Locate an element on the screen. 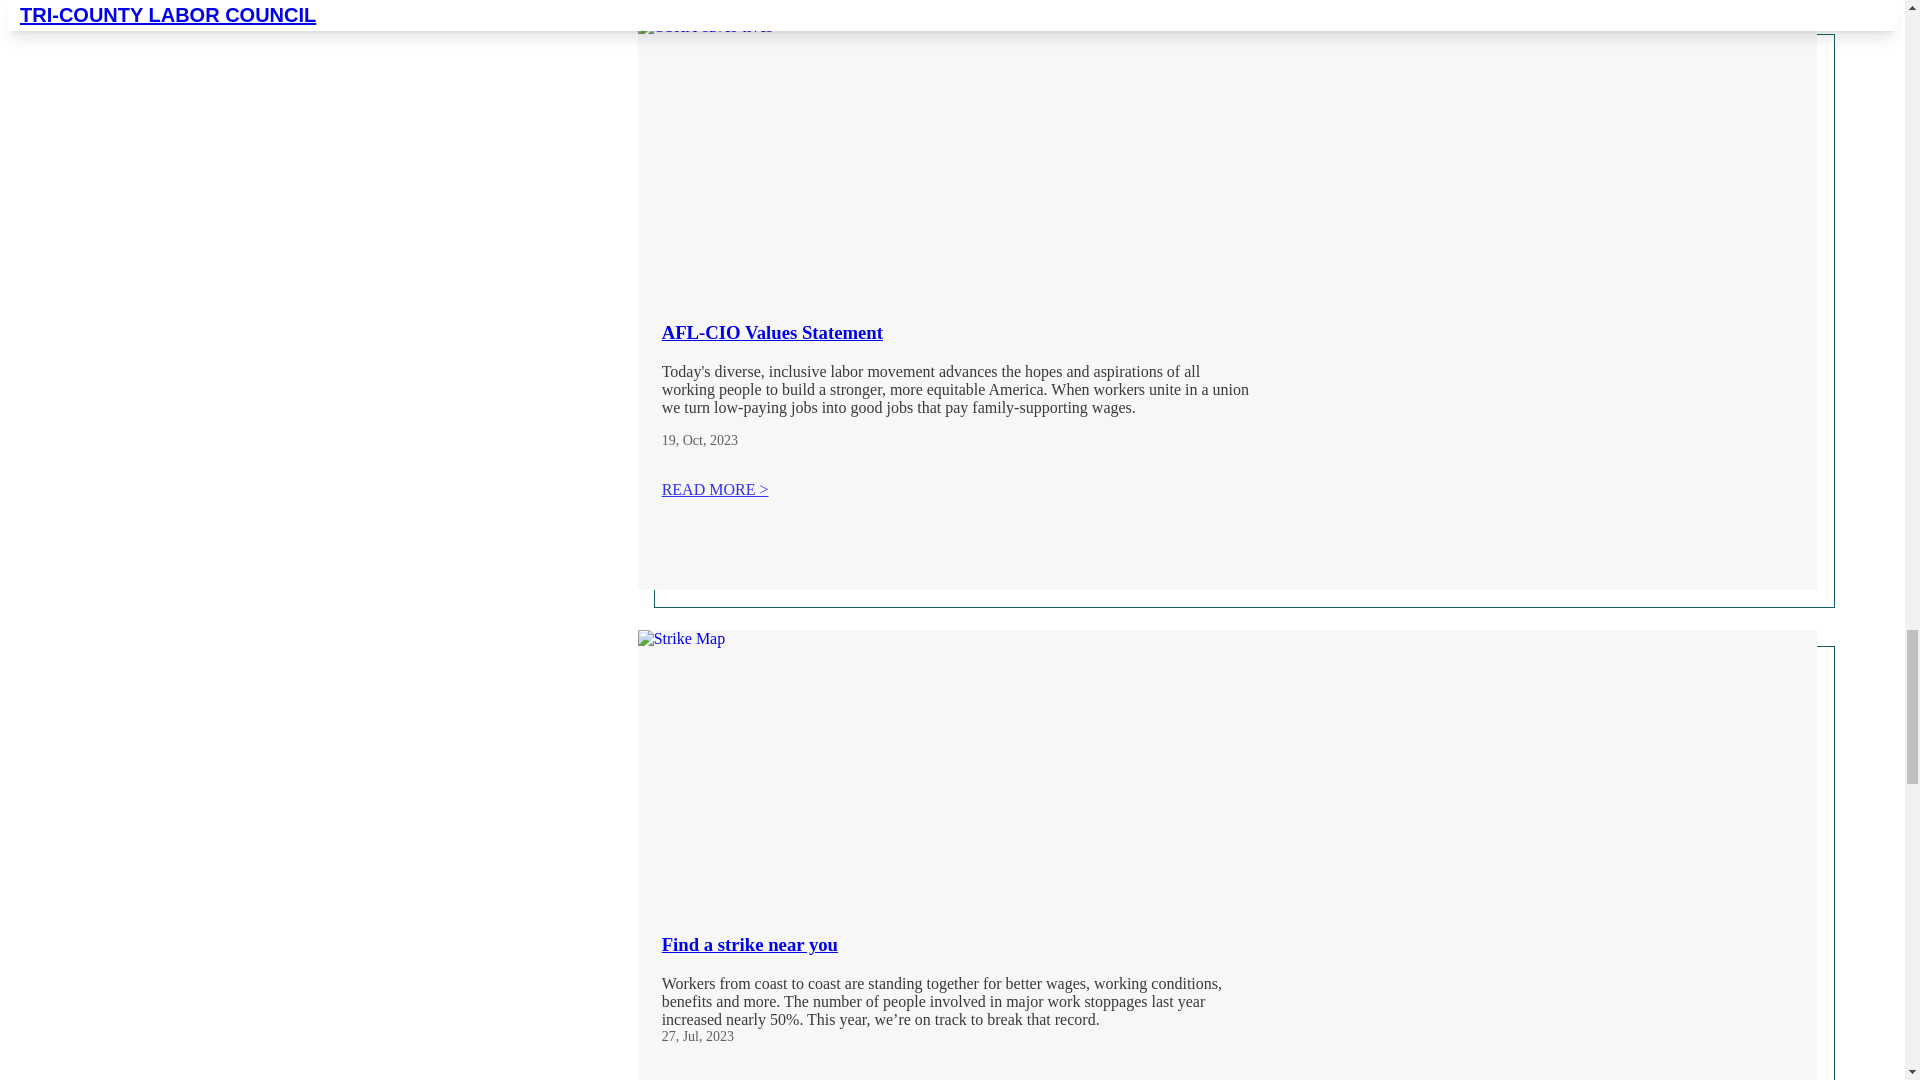 This screenshot has height=1080, width=1920. Thursday, July 27, 2023 - 15:16 is located at coordinates (668, 1036).